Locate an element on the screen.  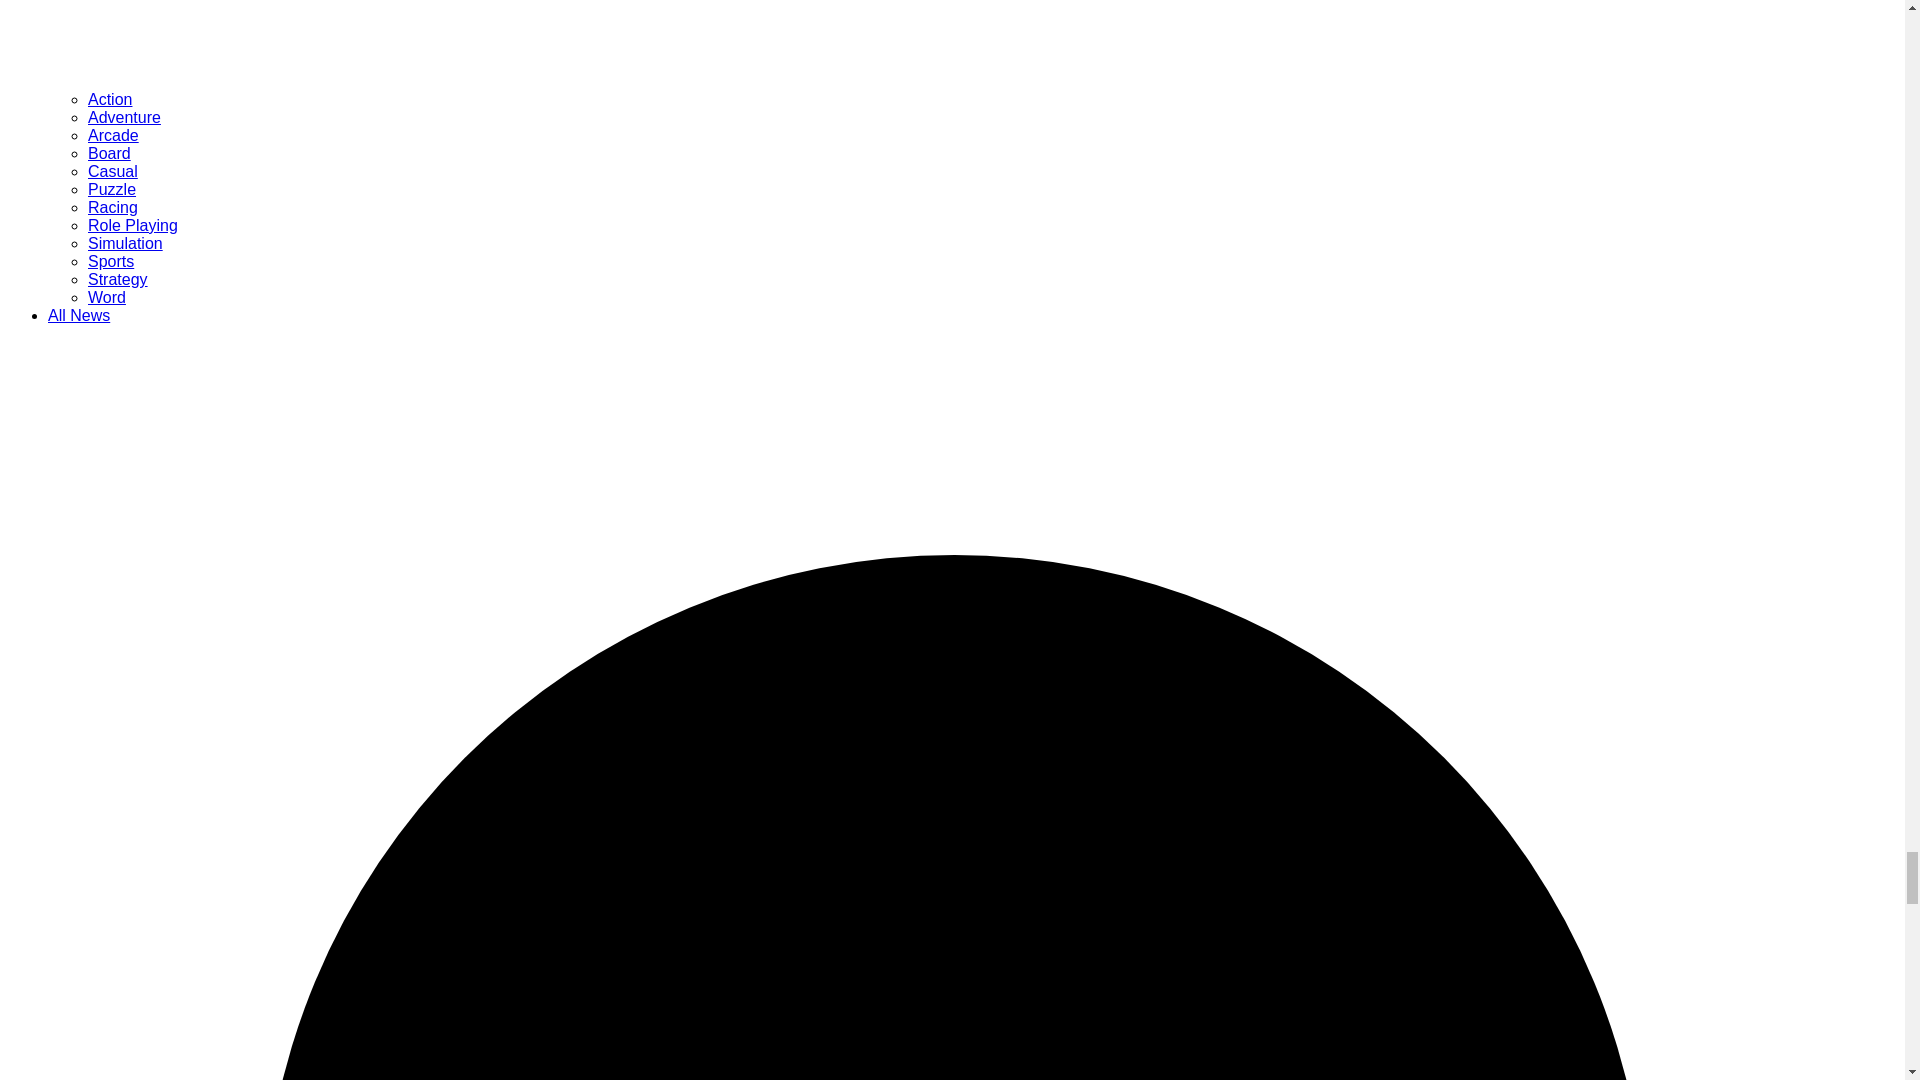
Action is located at coordinates (110, 99).